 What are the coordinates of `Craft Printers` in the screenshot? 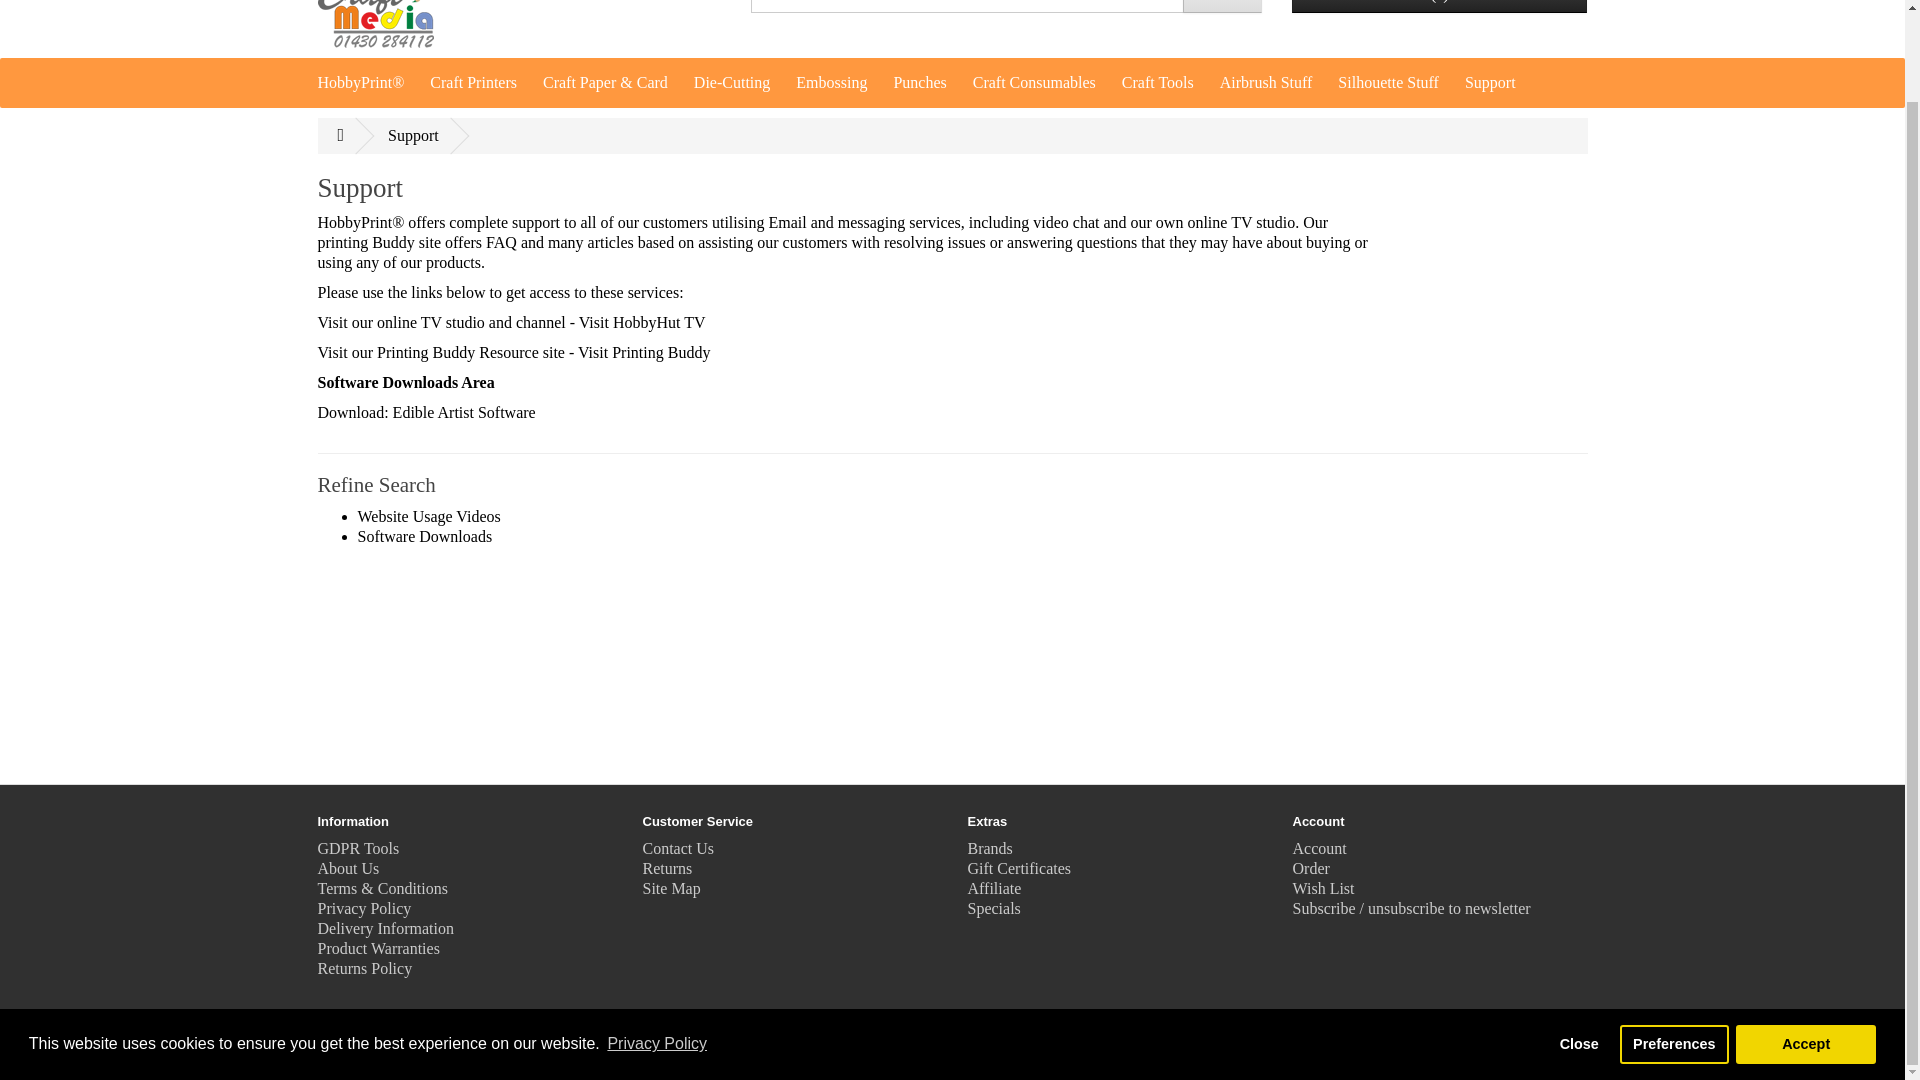 It's located at (476, 83).